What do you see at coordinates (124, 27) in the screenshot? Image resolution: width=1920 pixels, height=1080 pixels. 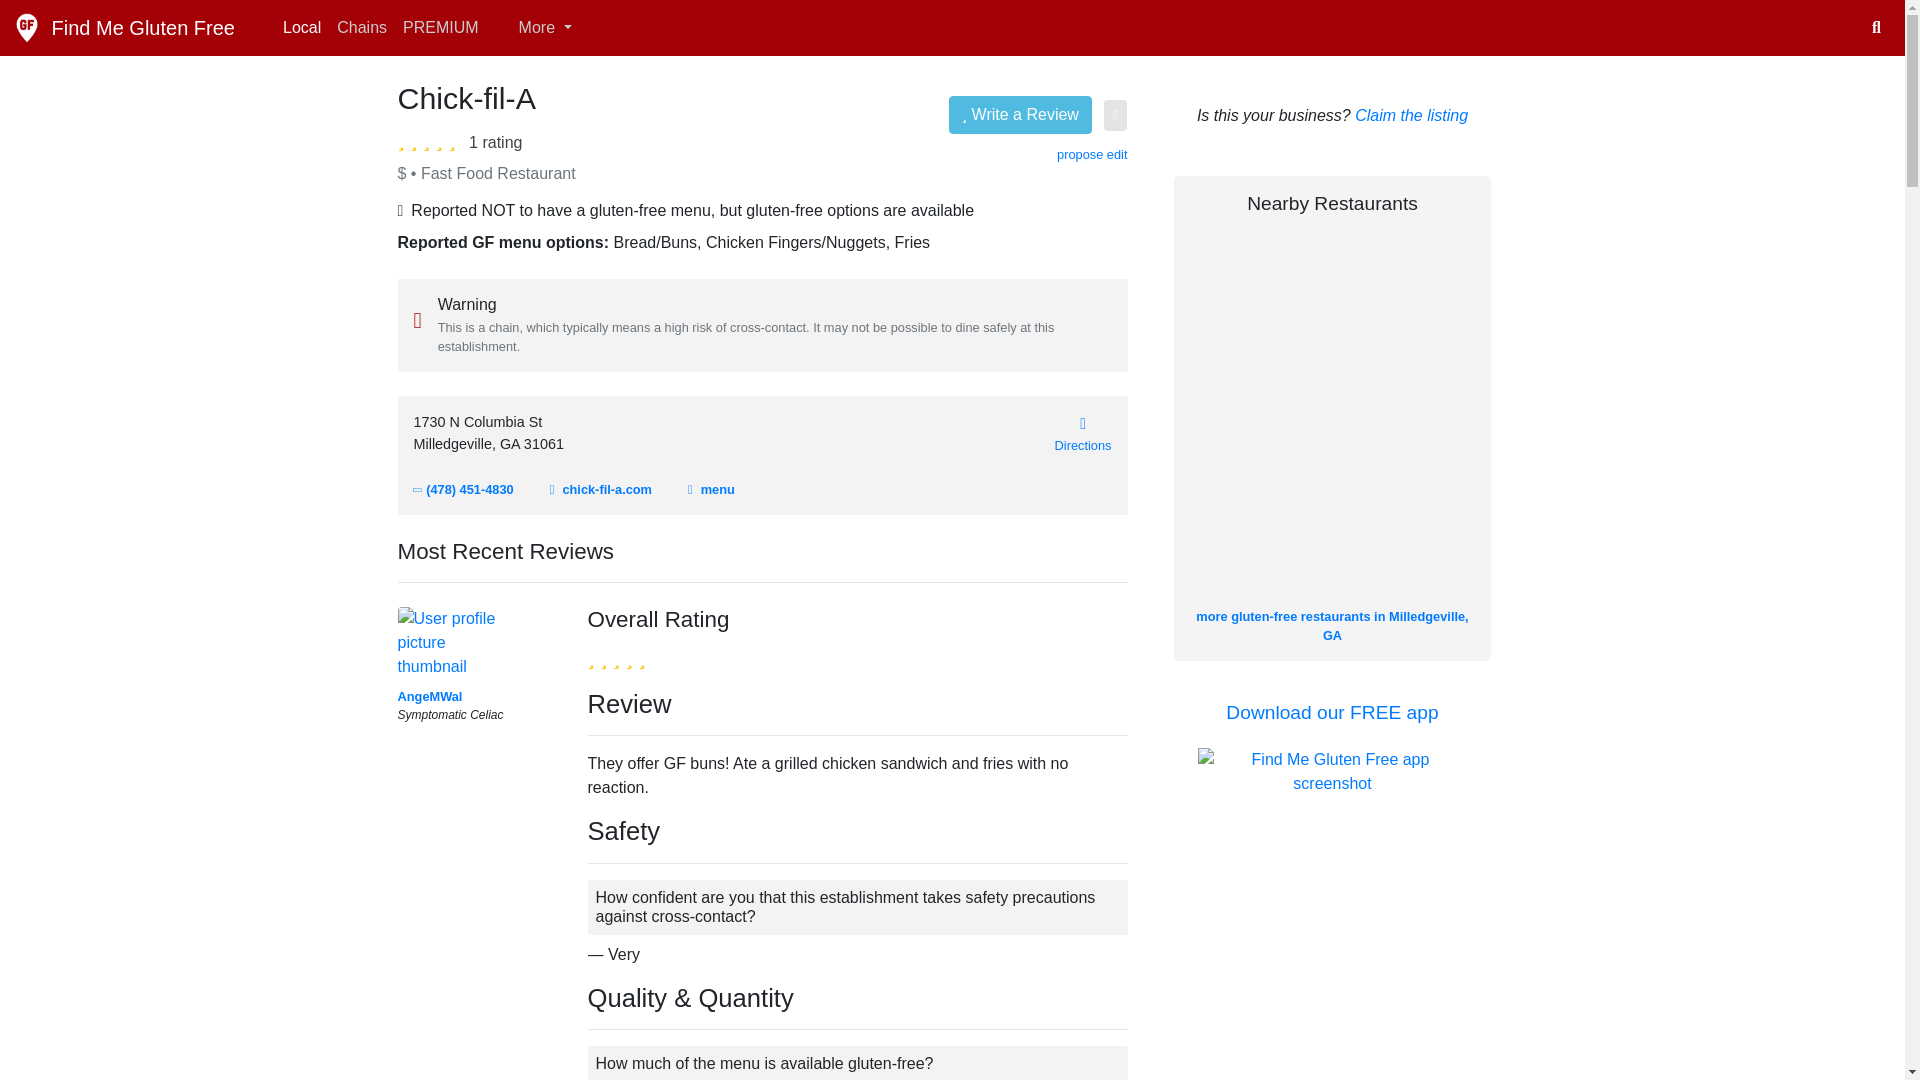 I see `Find Me Gluten Free` at bounding box center [124, 27].